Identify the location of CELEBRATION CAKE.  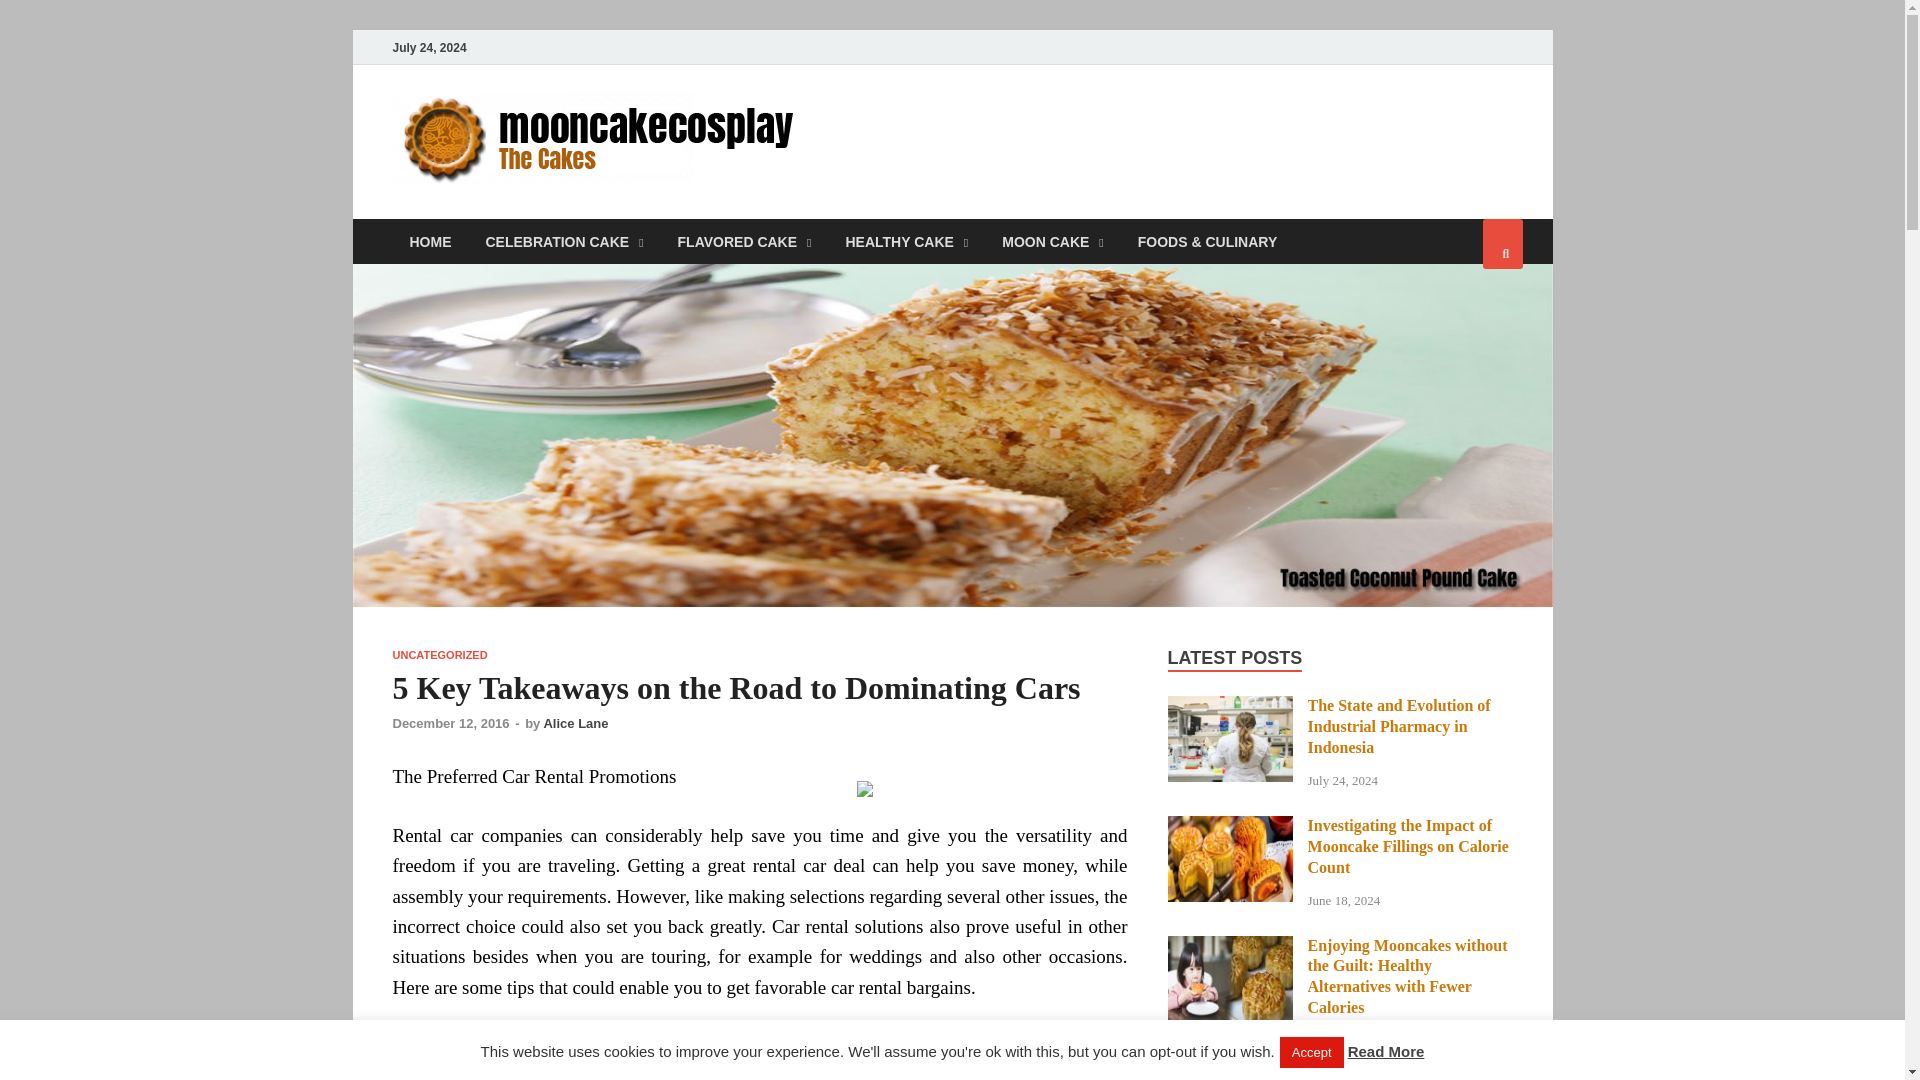
(564, 241).